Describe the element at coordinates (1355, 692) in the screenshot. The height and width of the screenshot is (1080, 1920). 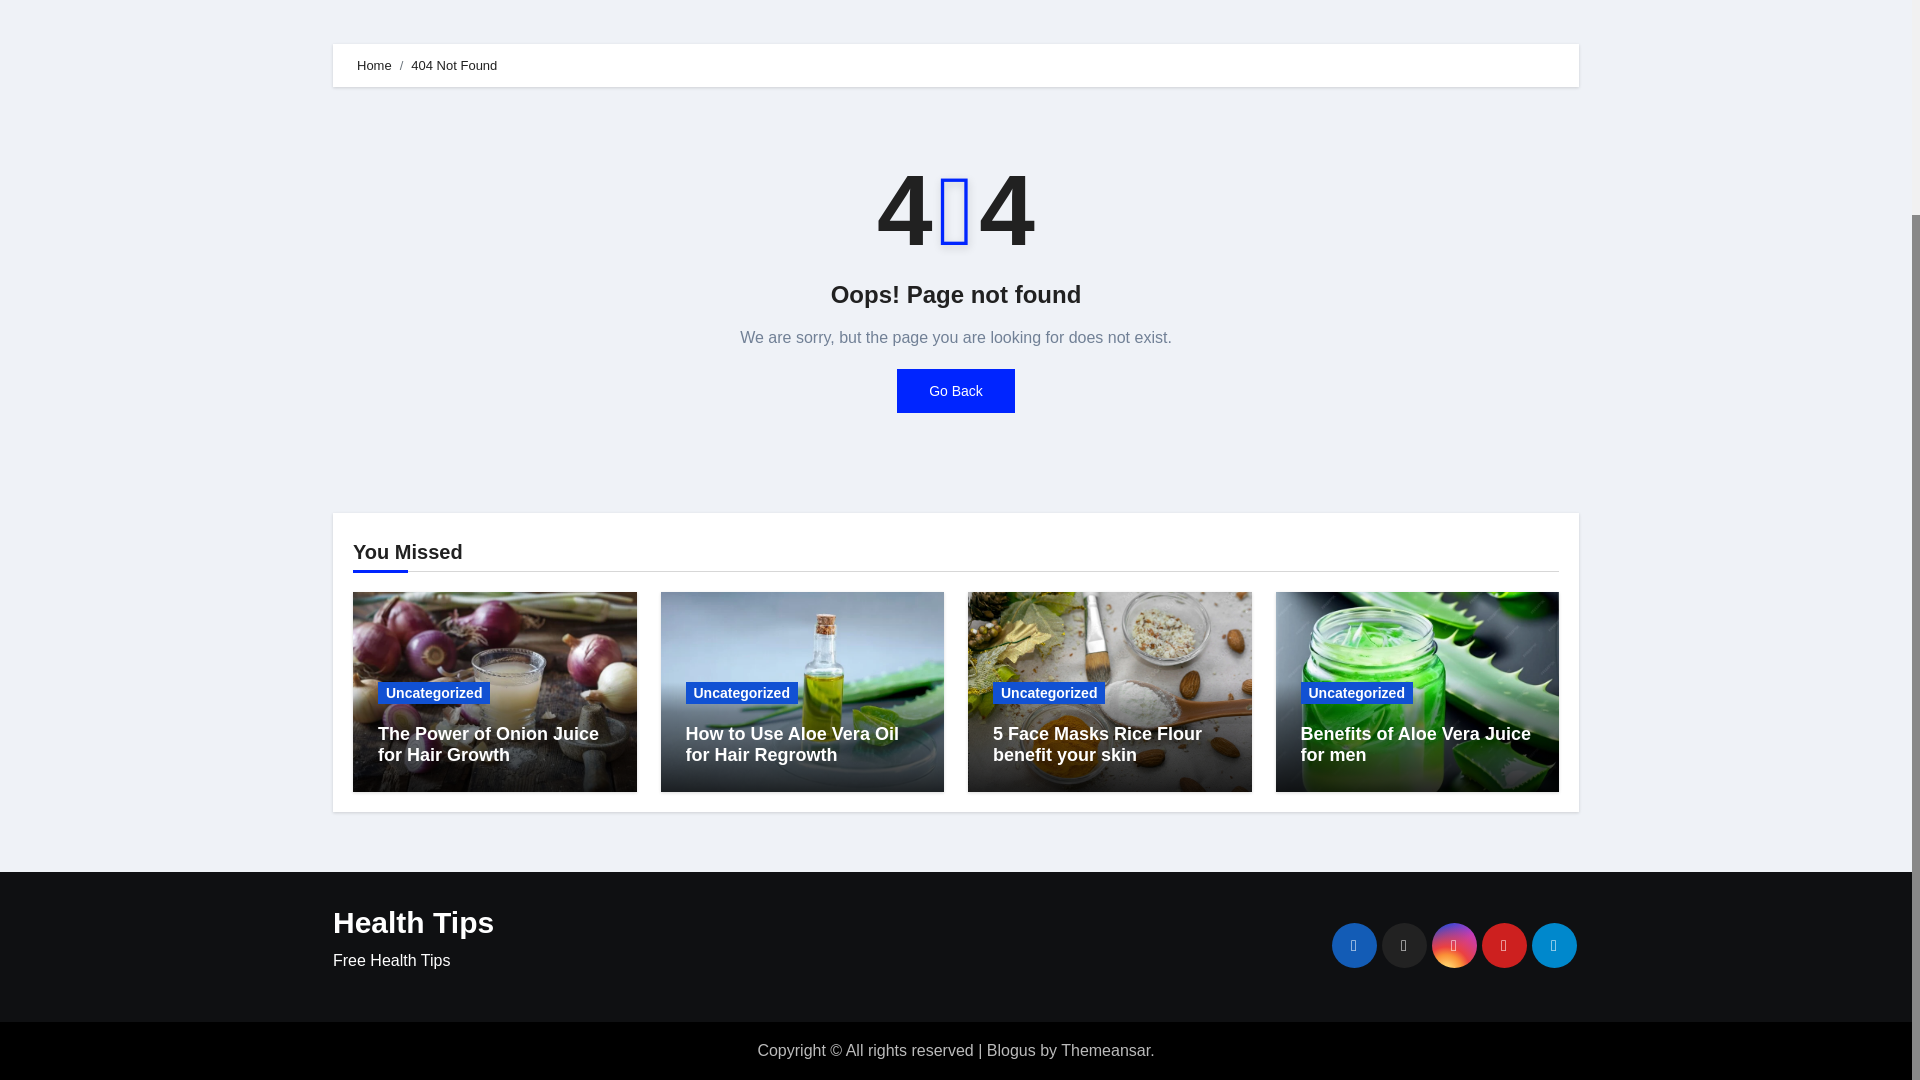
I see `Uncategorized` at that location.